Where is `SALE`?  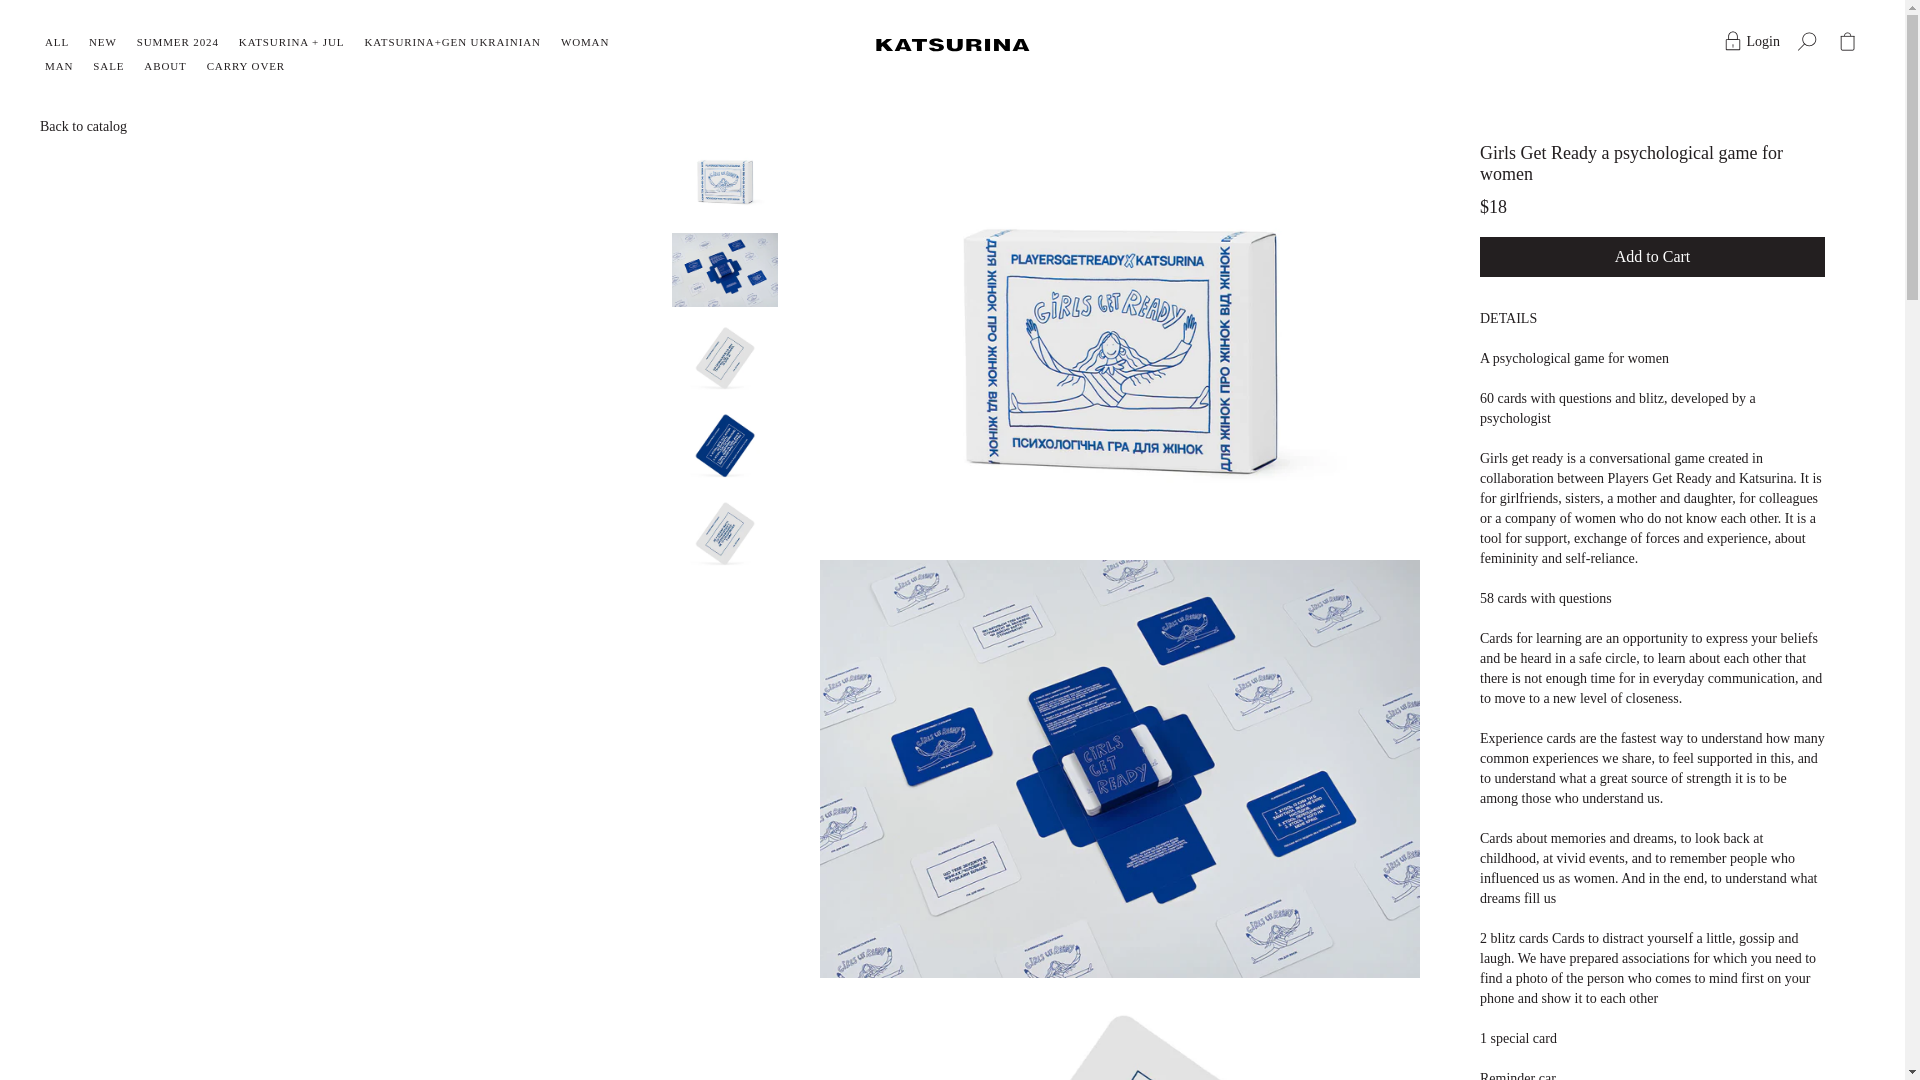
SALE is located at coordinates (108, 66).